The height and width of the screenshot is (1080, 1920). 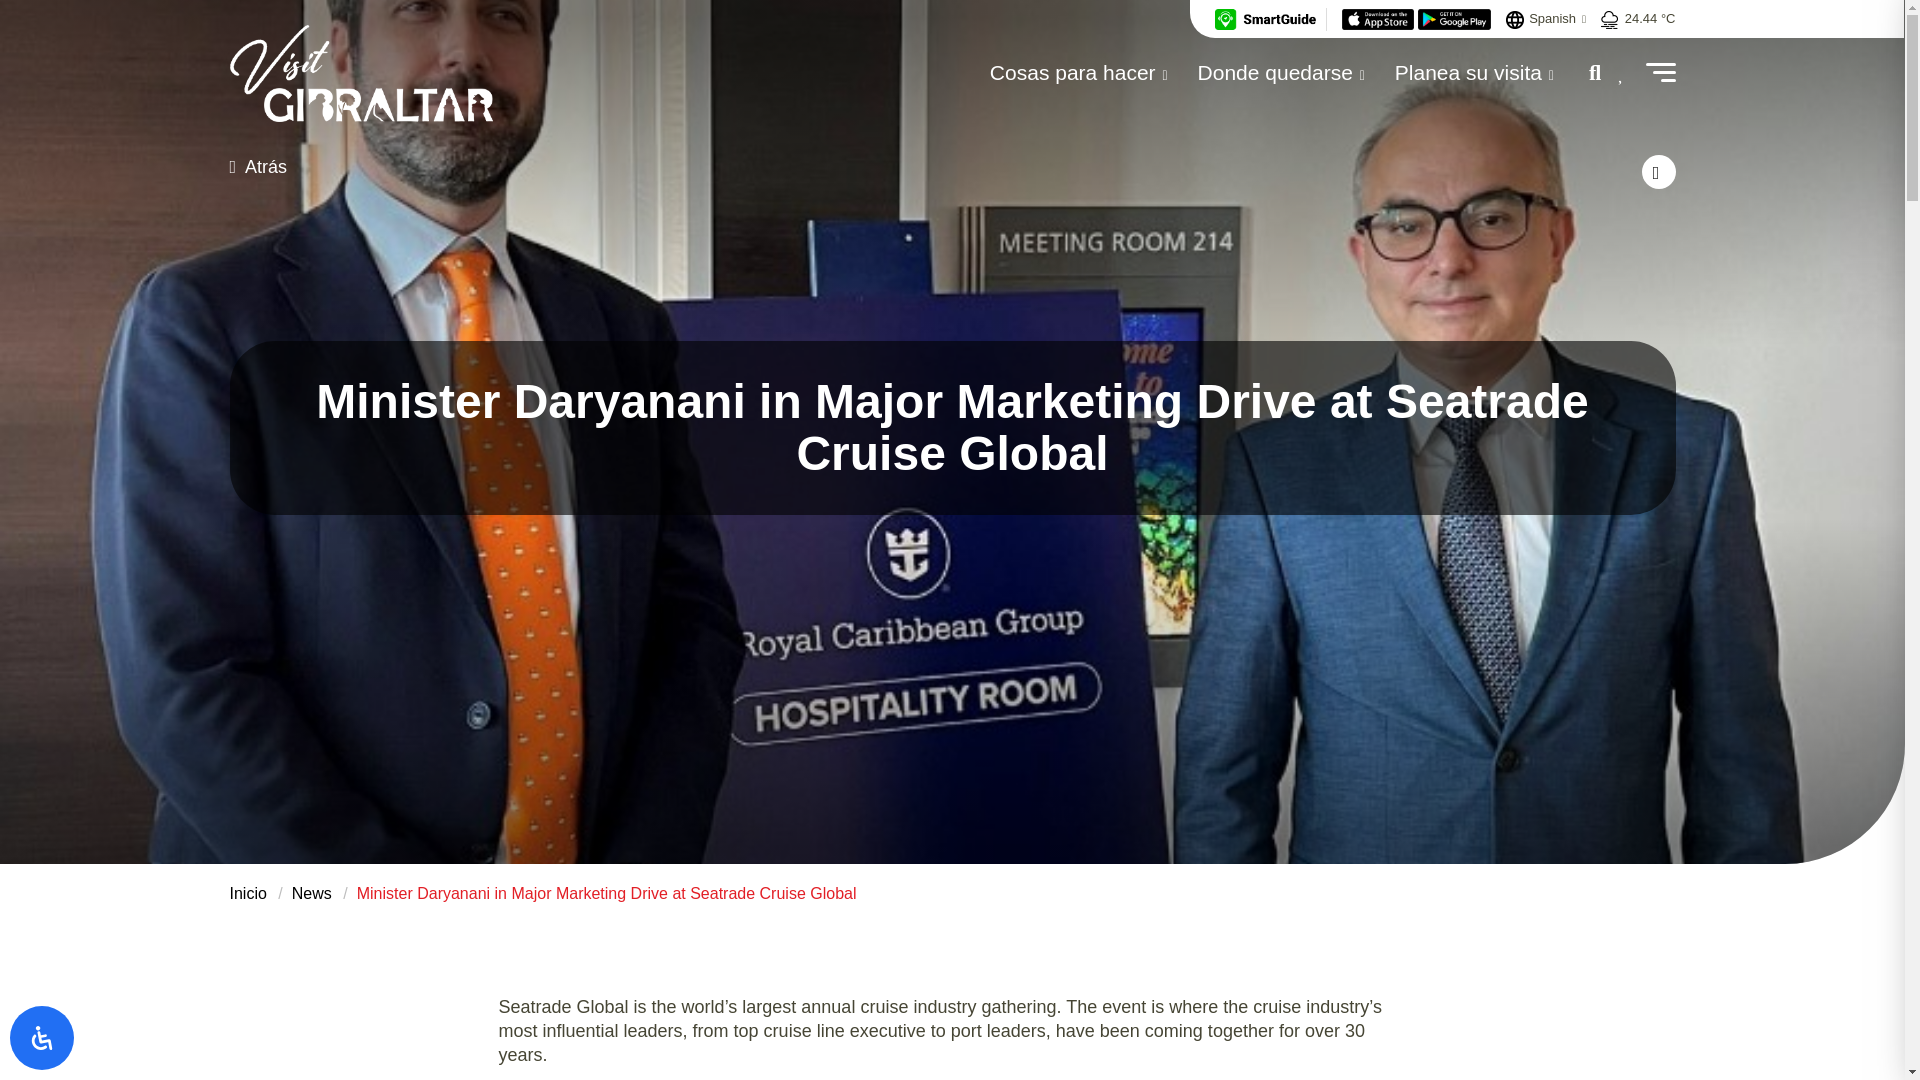 I want to click on Compartir, so click(x=1658, y=172).